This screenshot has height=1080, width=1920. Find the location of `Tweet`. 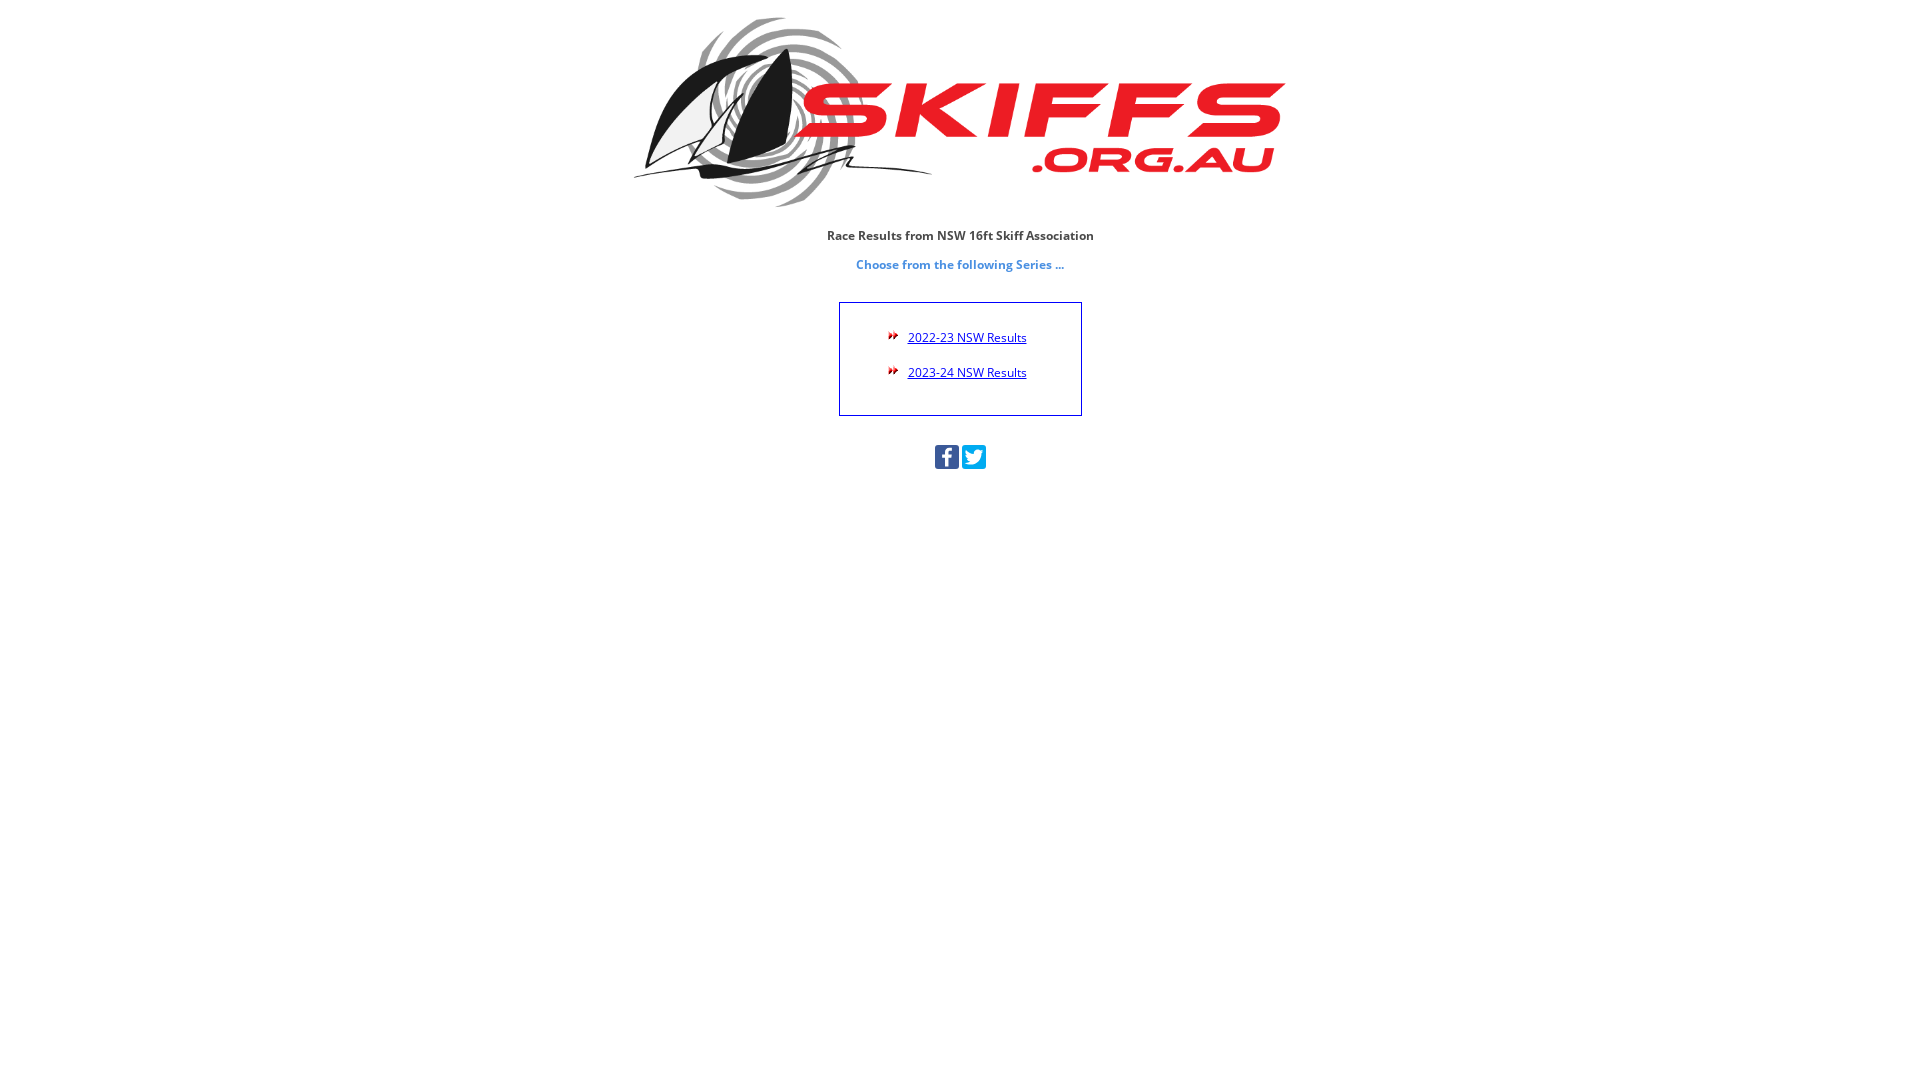

Tweet is located at coordinates (974, 464).